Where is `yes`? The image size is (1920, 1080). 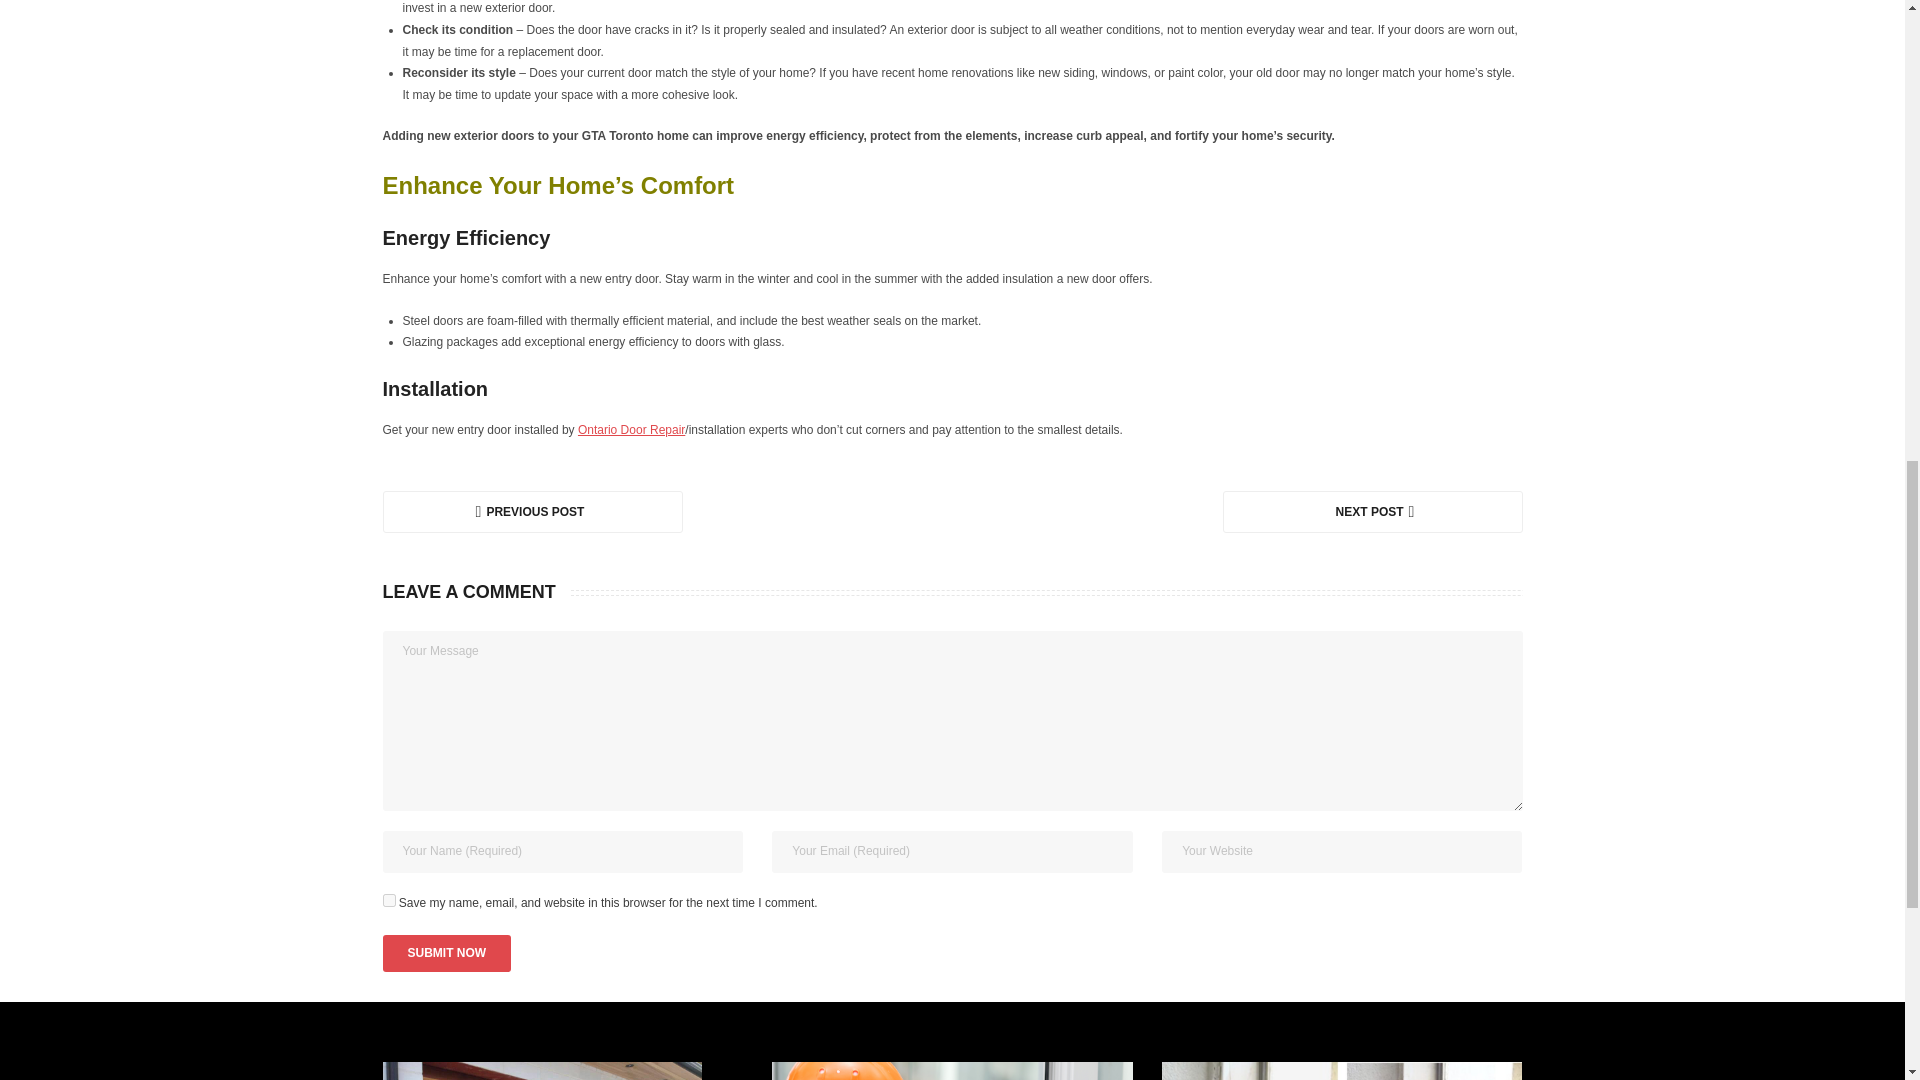
yes is located at coordinates (388, 900).